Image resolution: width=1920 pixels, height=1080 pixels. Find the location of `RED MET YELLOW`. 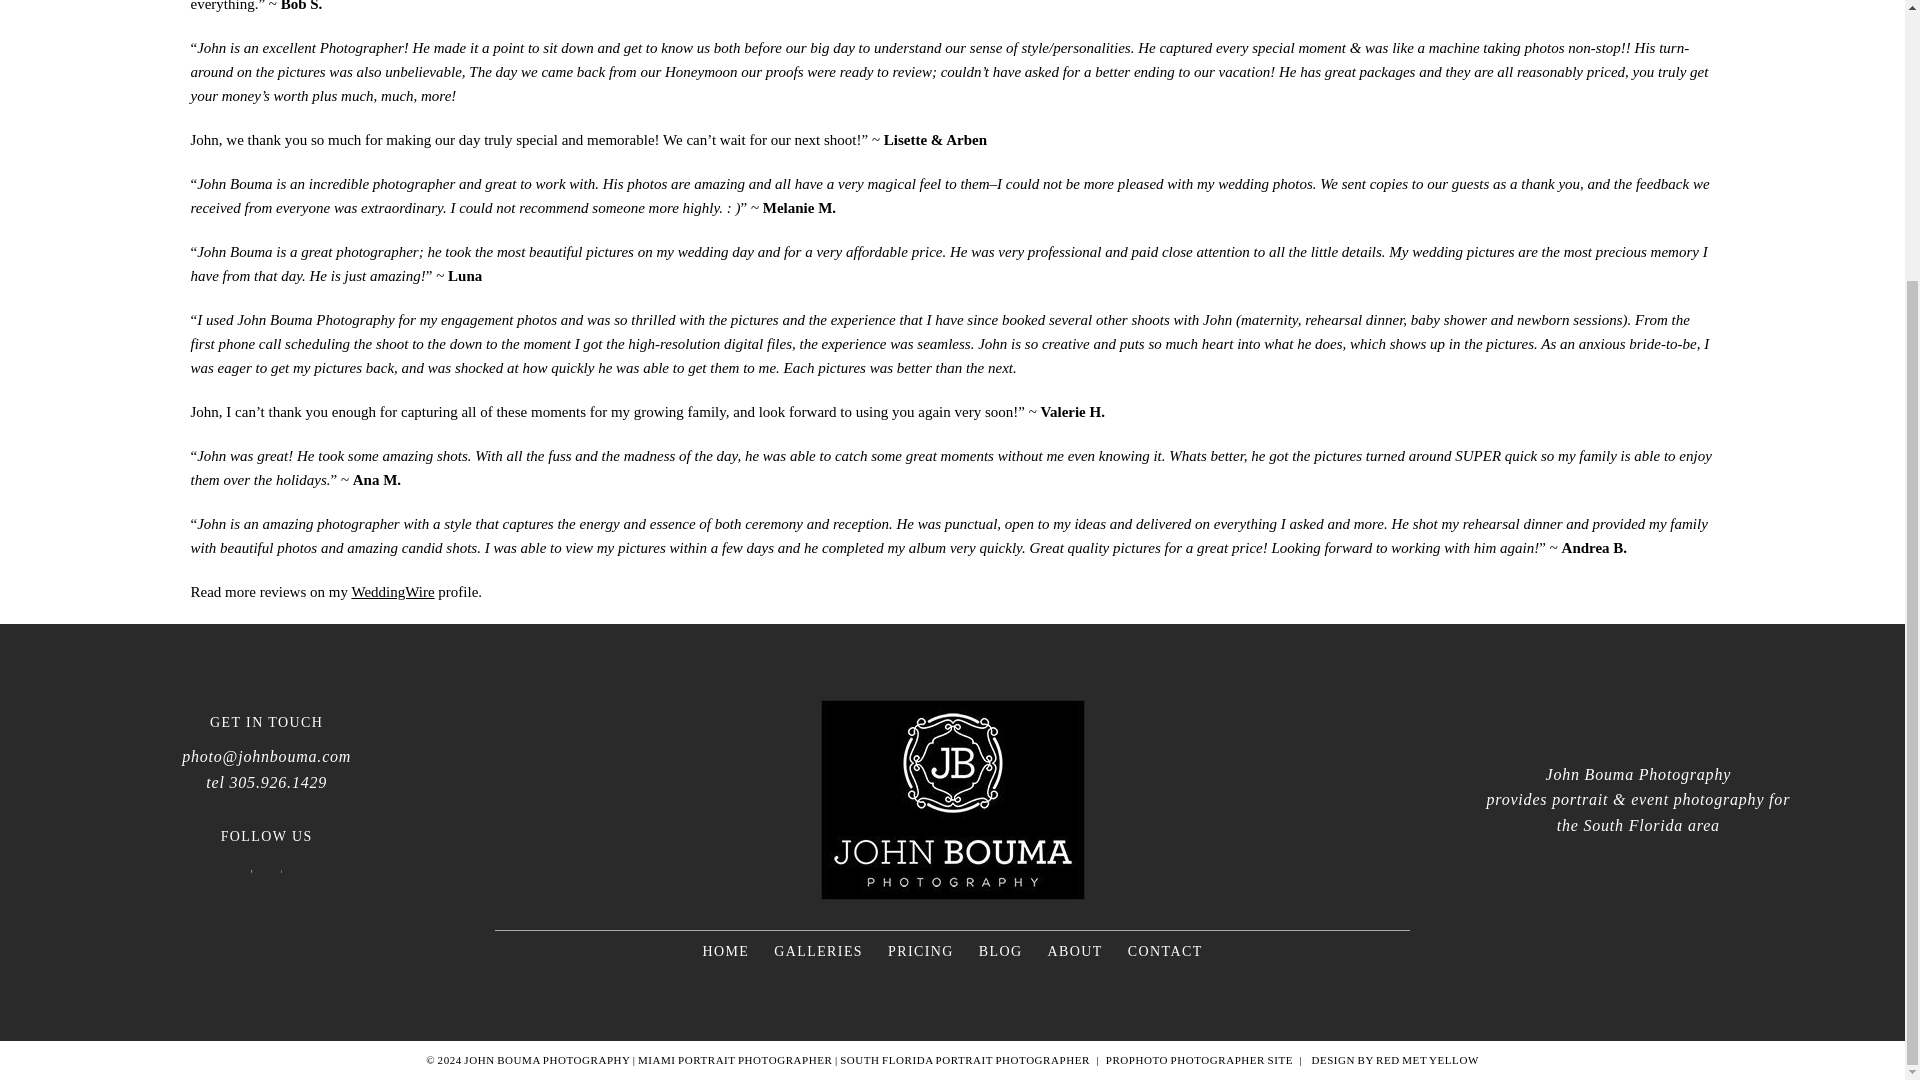

RED MET YELLOW is located at coordinates (1427, 1060).